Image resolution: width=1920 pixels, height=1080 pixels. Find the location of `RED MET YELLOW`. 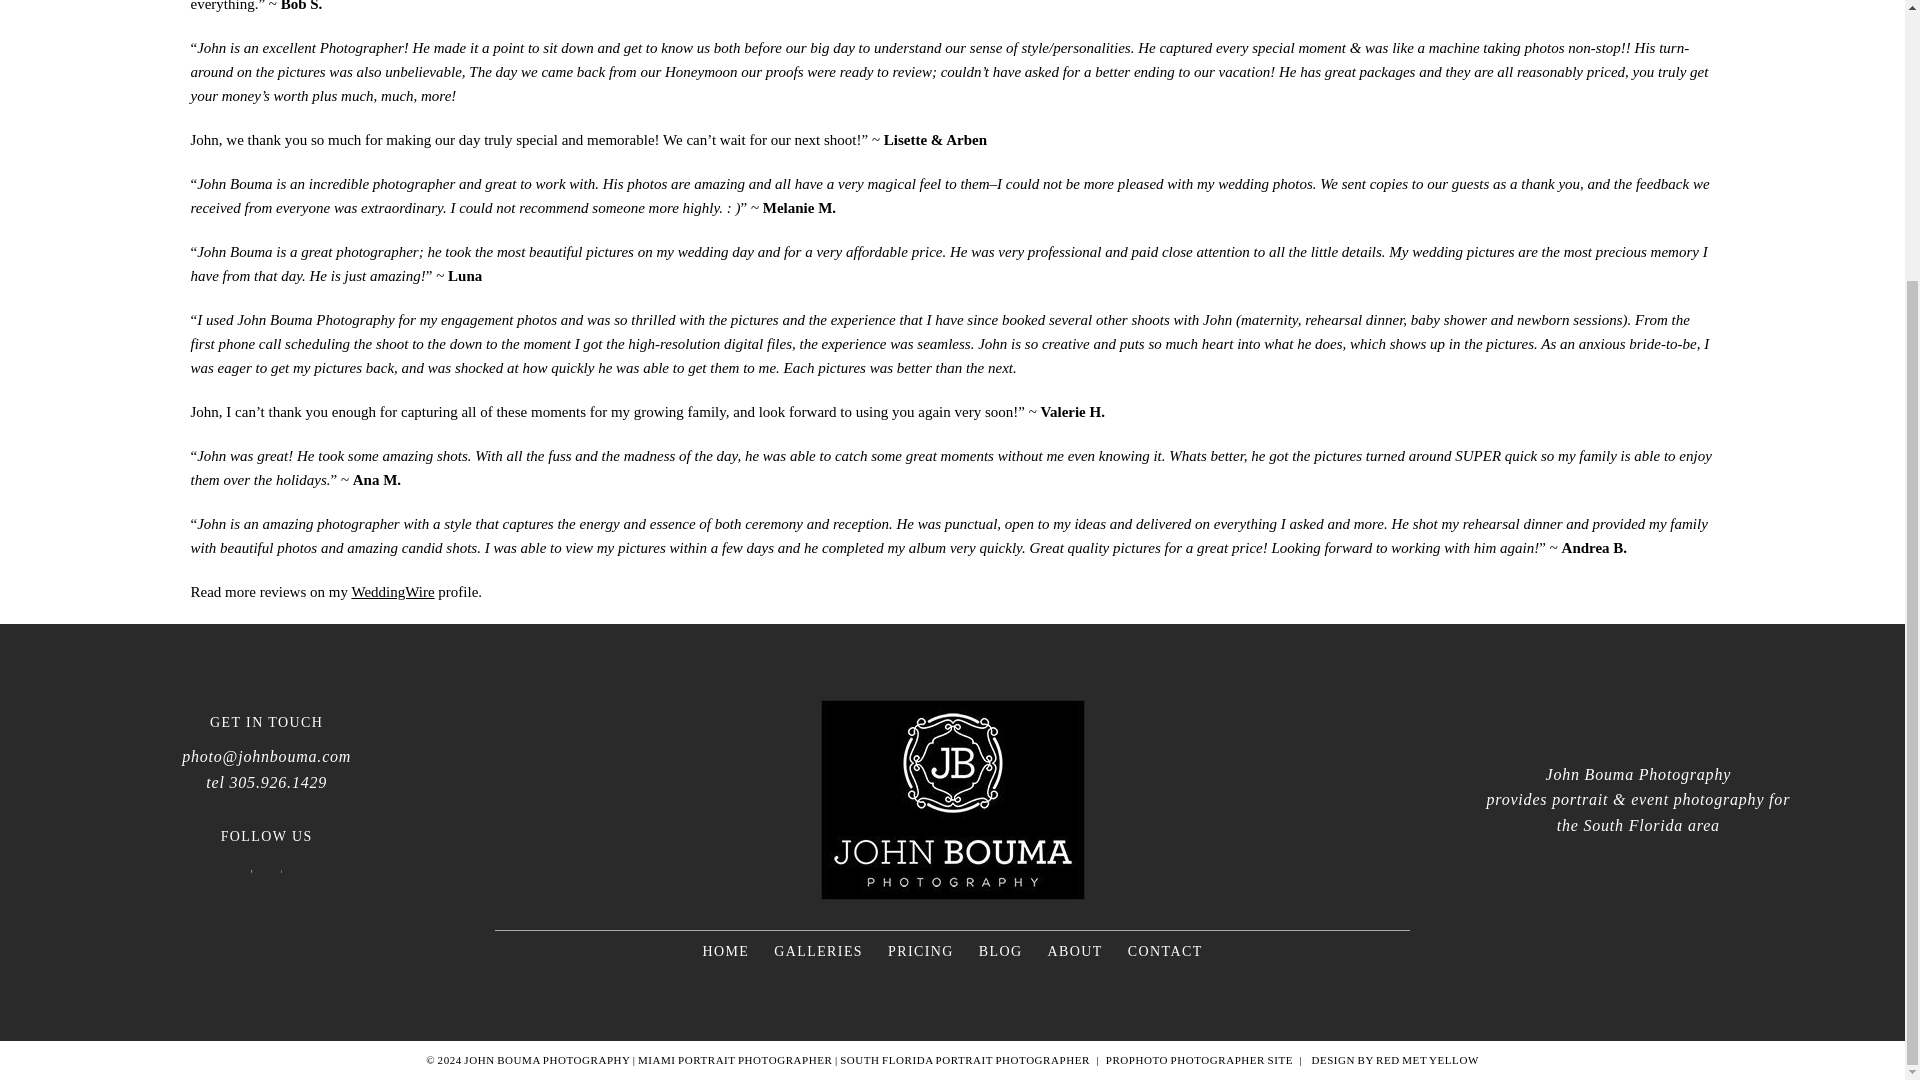

RED MET YELLOW is located at coordinates (1427, 1060).